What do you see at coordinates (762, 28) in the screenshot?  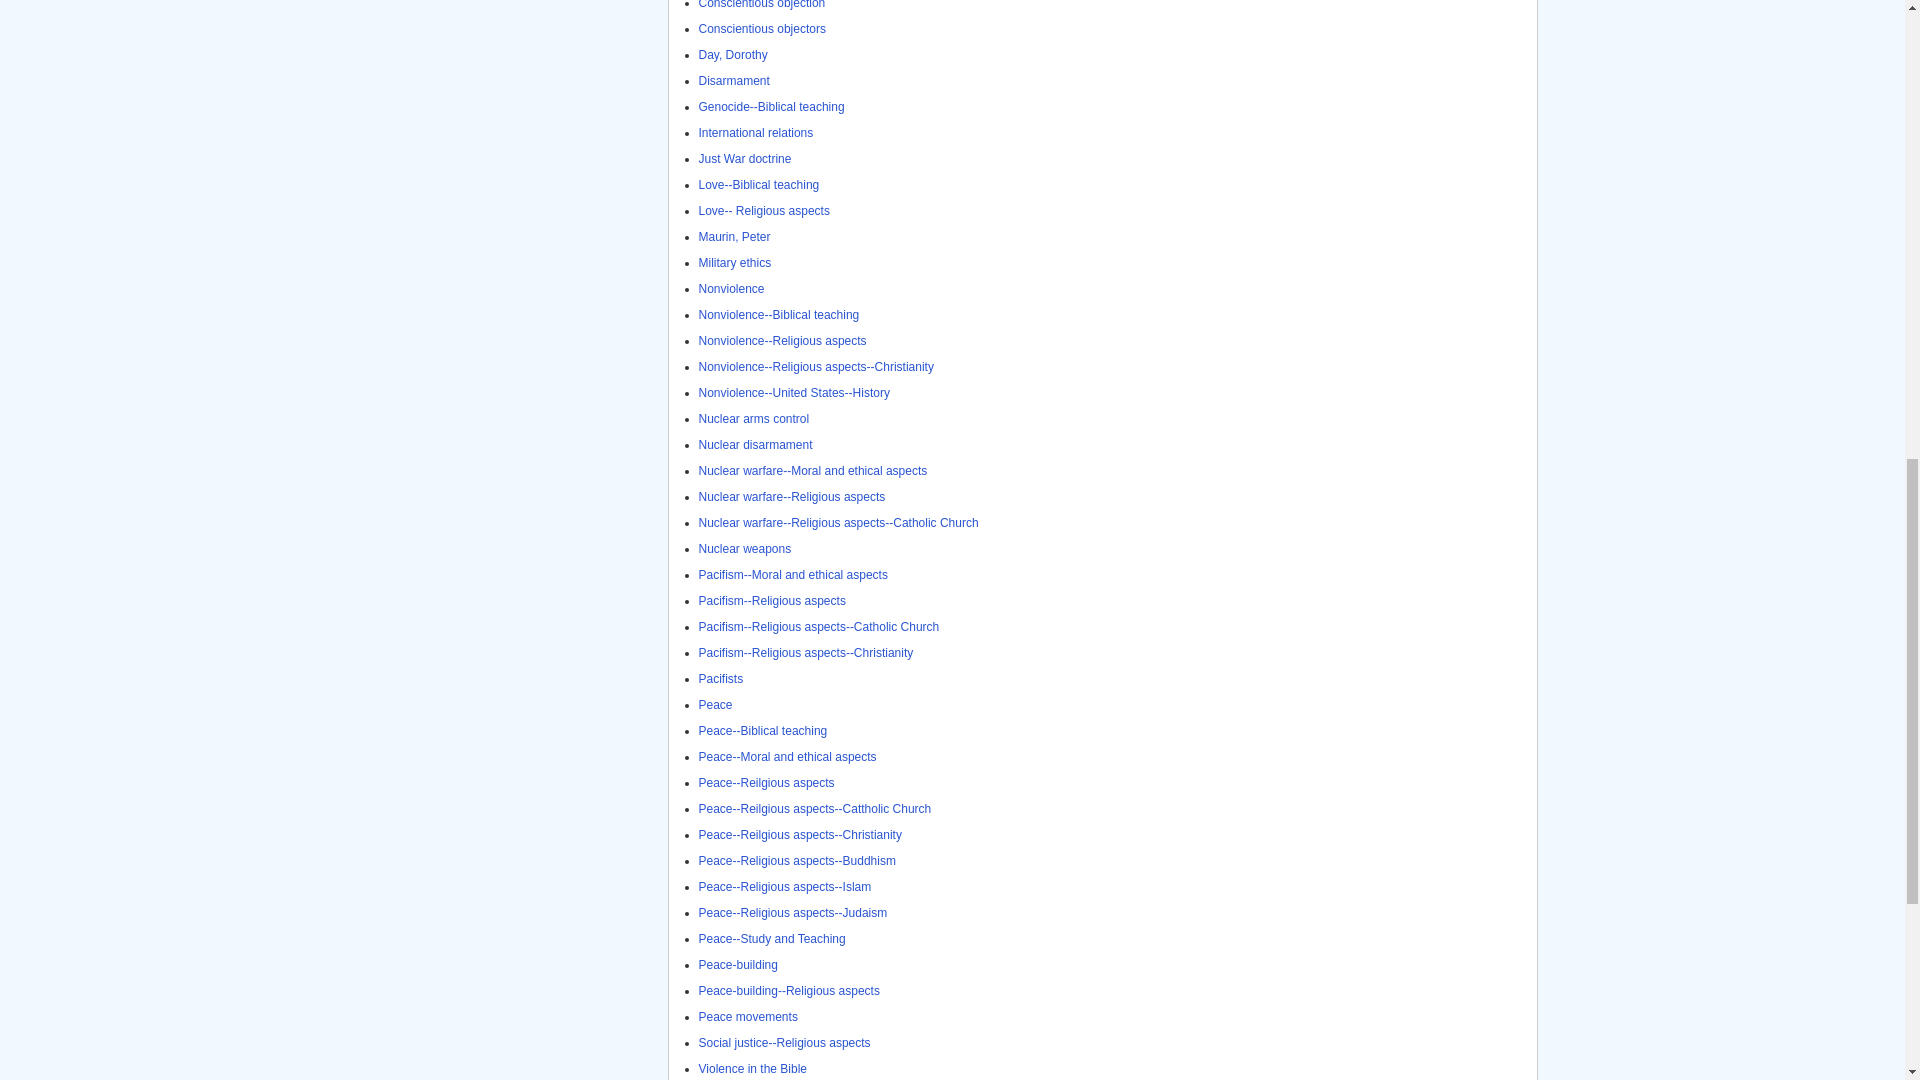 I see `Conscientious objectors` at bounding box center [762, 28].